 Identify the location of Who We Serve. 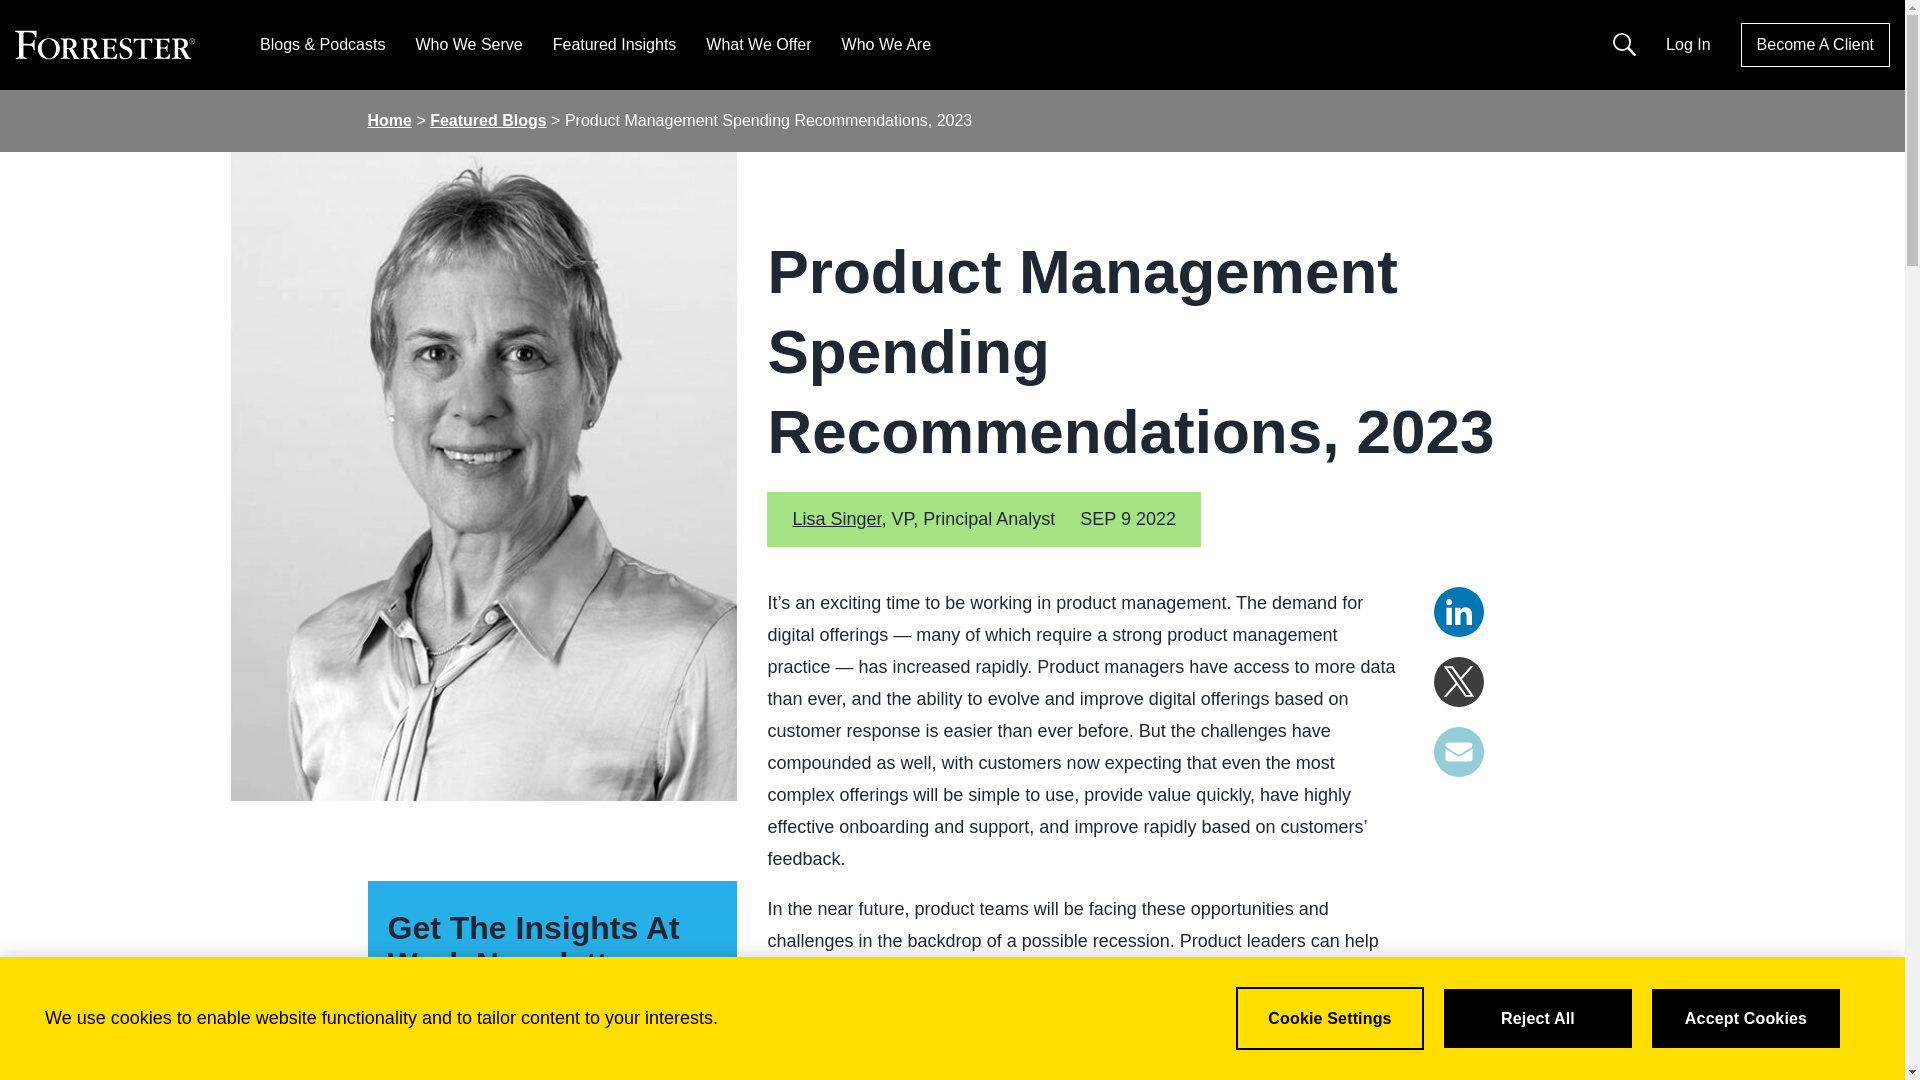
(468, 44).